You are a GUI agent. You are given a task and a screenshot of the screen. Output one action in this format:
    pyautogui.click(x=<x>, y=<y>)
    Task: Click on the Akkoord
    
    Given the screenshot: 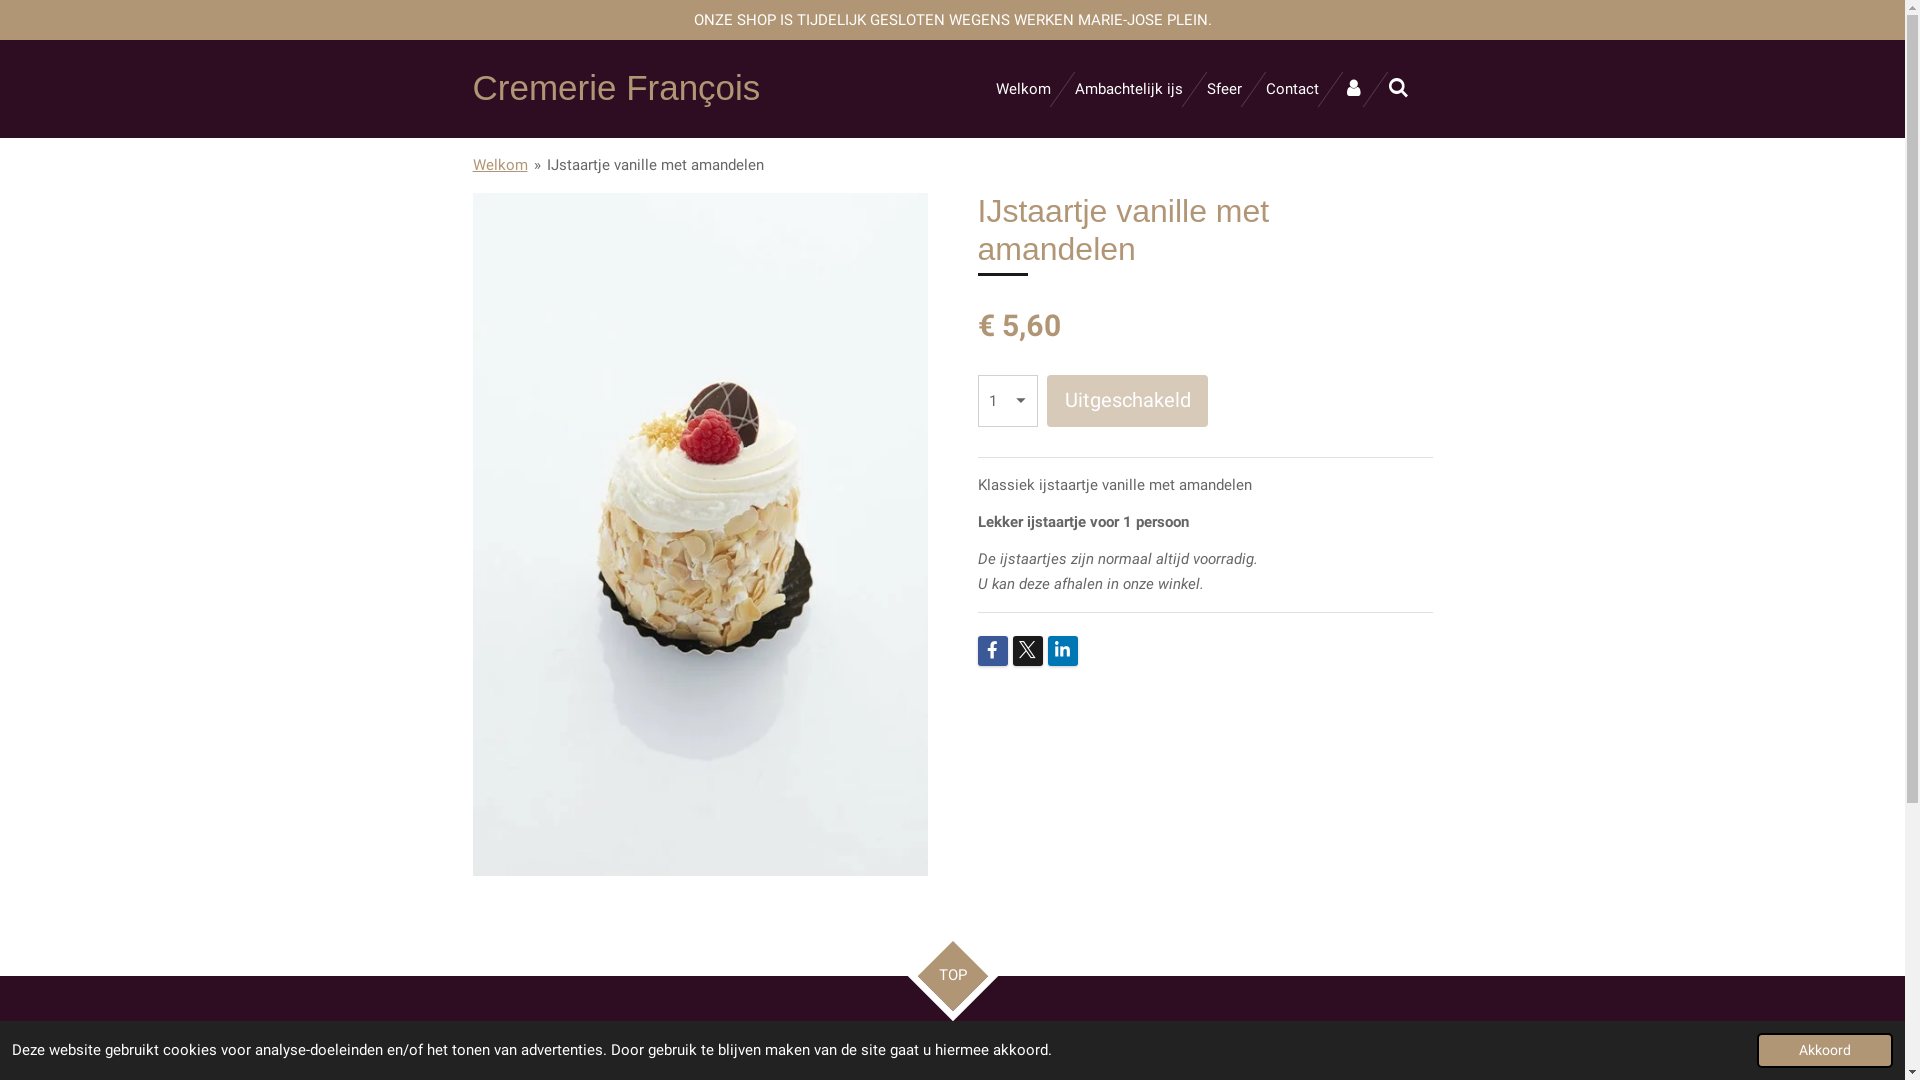 What is the action you would take?
    pyautogui.click(x=1825, y=1050)
    